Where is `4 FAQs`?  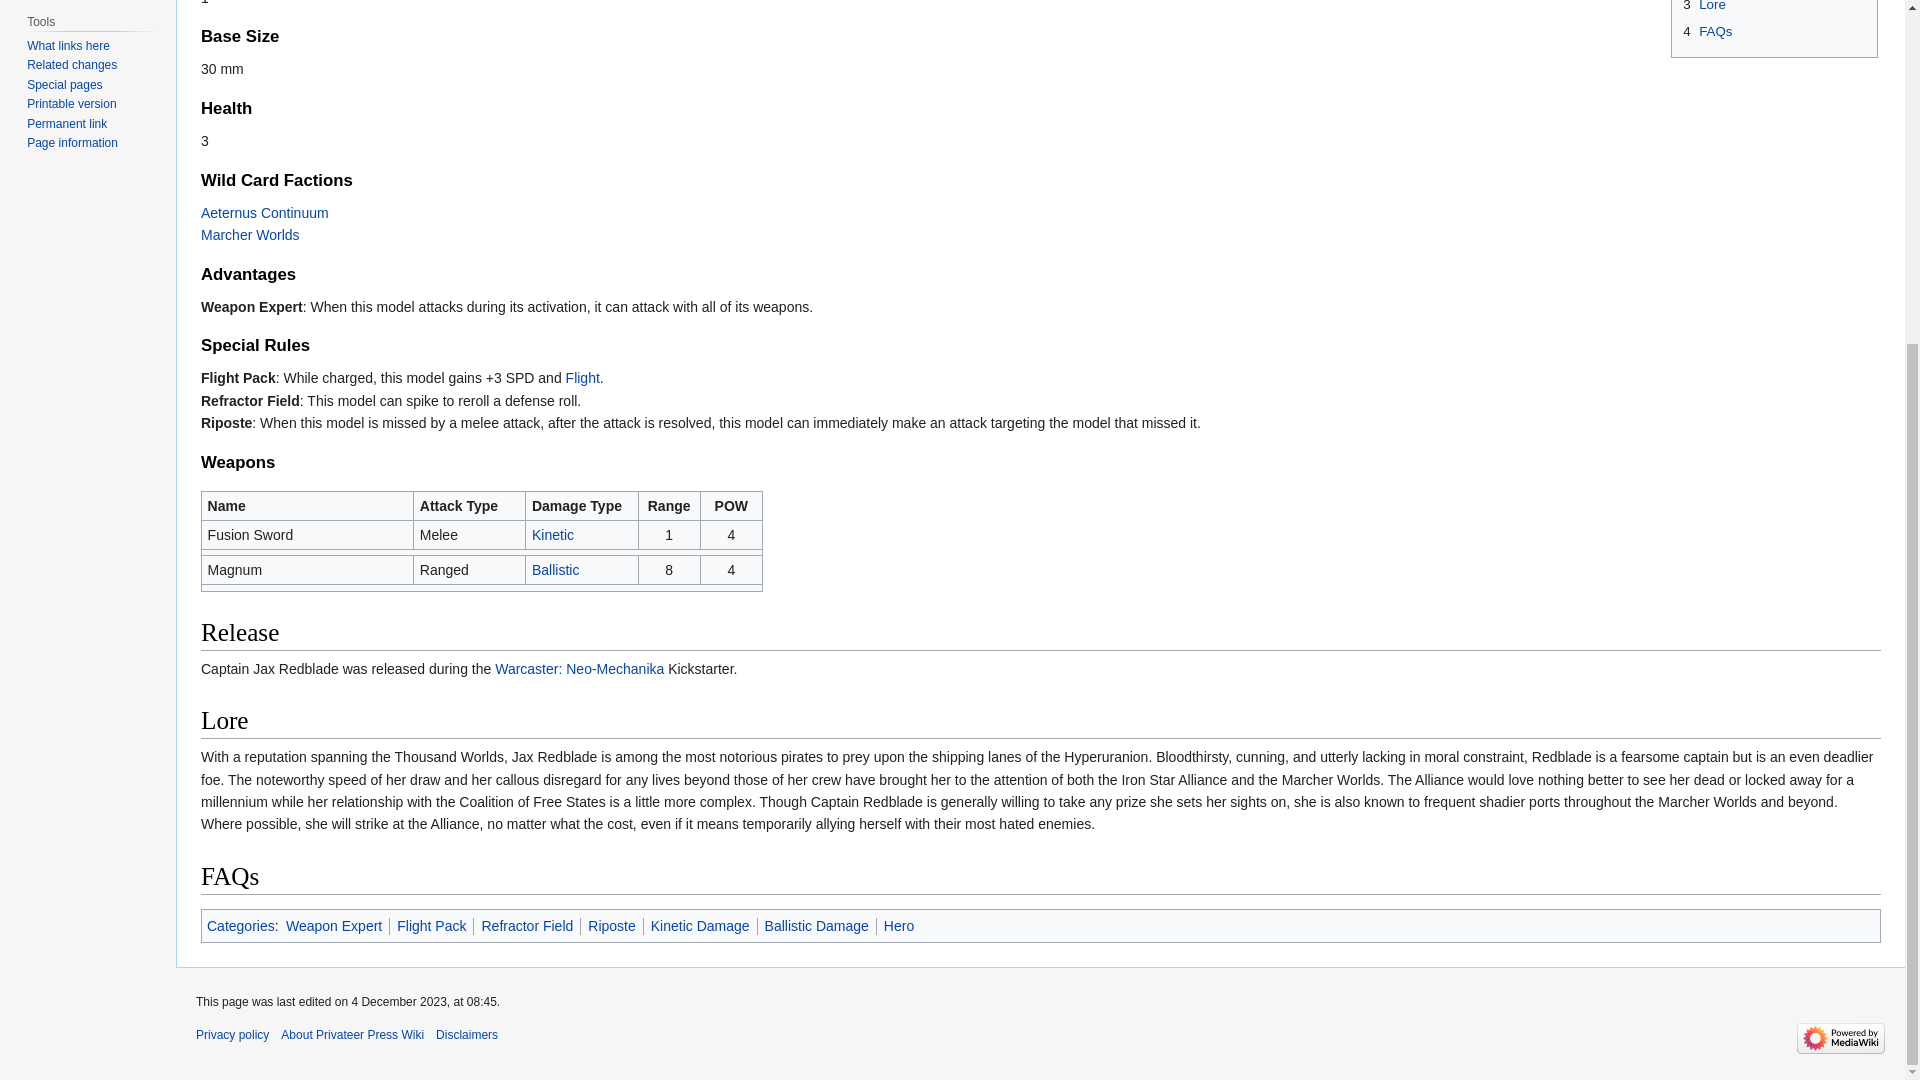
4 FAQs is located at coordinates (1707, 30).